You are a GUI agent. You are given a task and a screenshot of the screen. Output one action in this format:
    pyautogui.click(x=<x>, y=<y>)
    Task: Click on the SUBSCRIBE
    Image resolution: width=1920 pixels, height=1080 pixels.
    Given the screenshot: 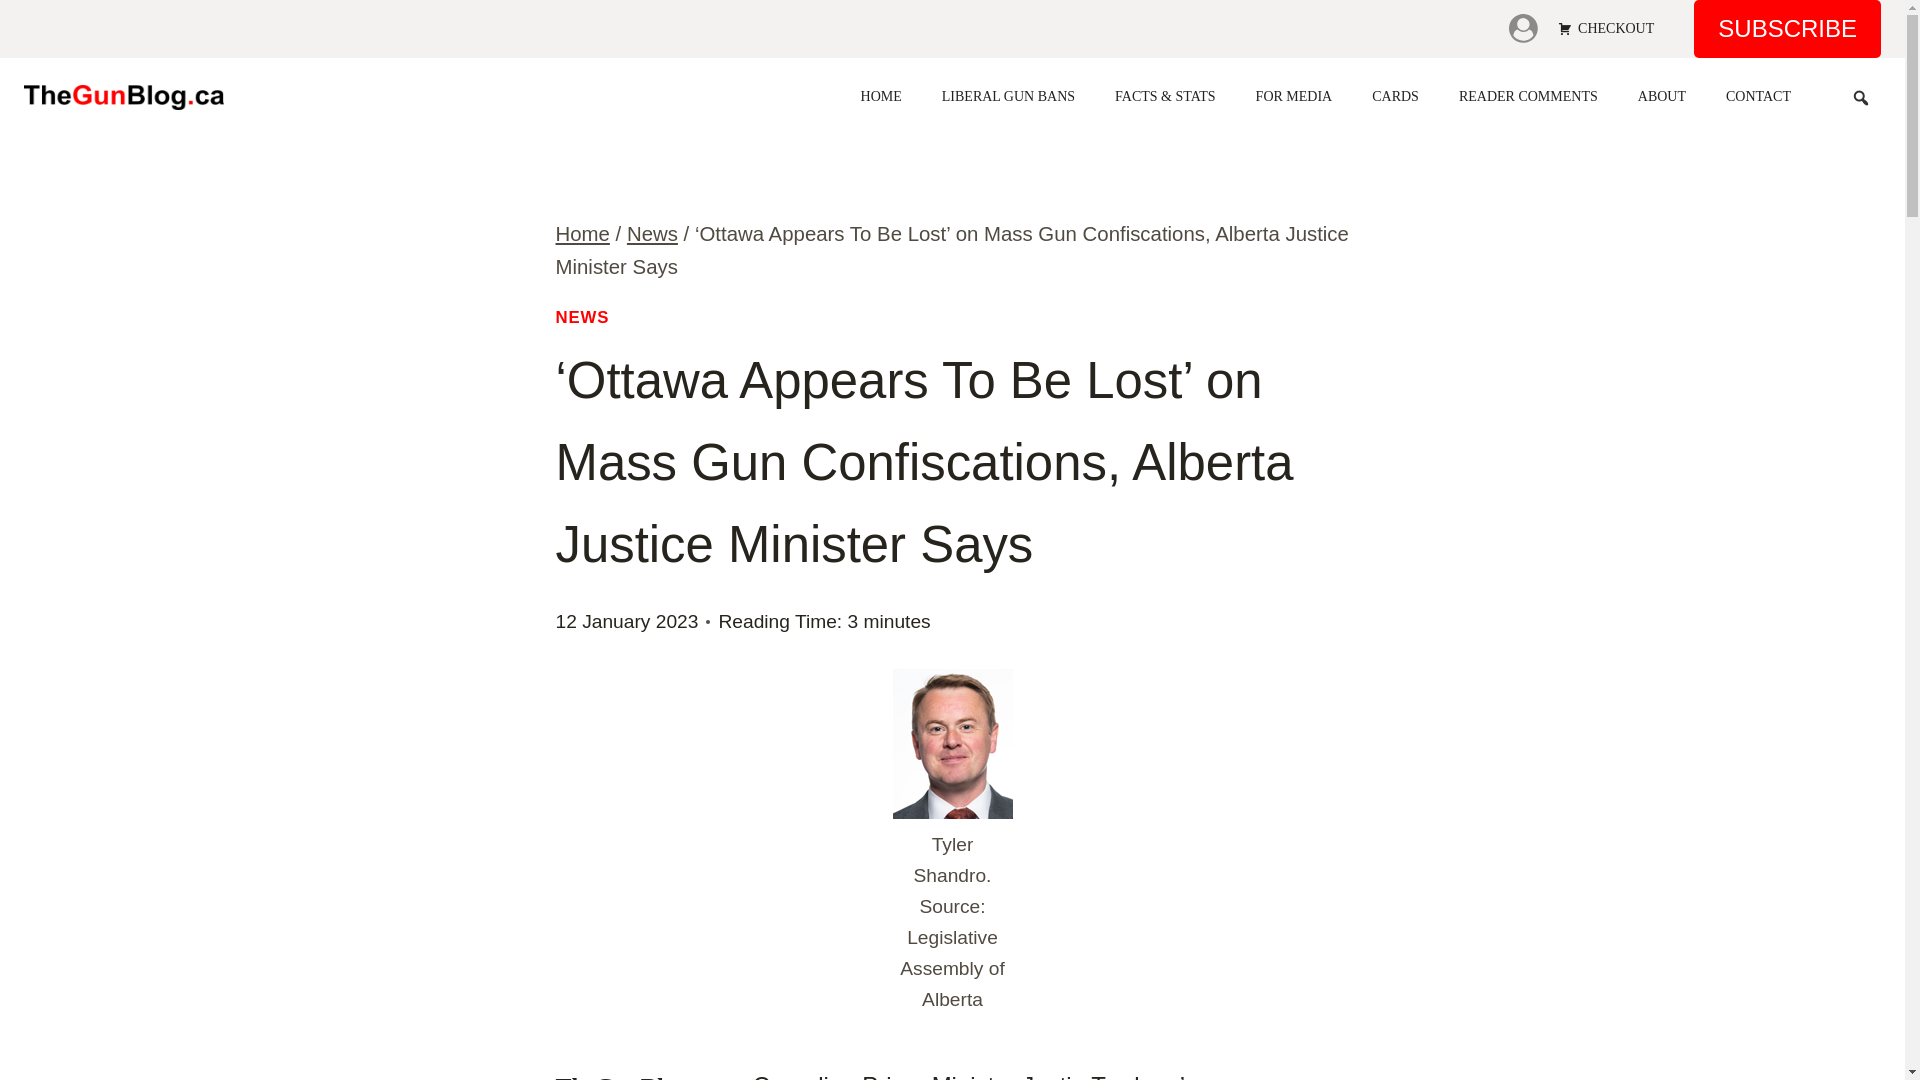 What is the action you would take?
    pyautogui.click(x=1787, y=29)
    